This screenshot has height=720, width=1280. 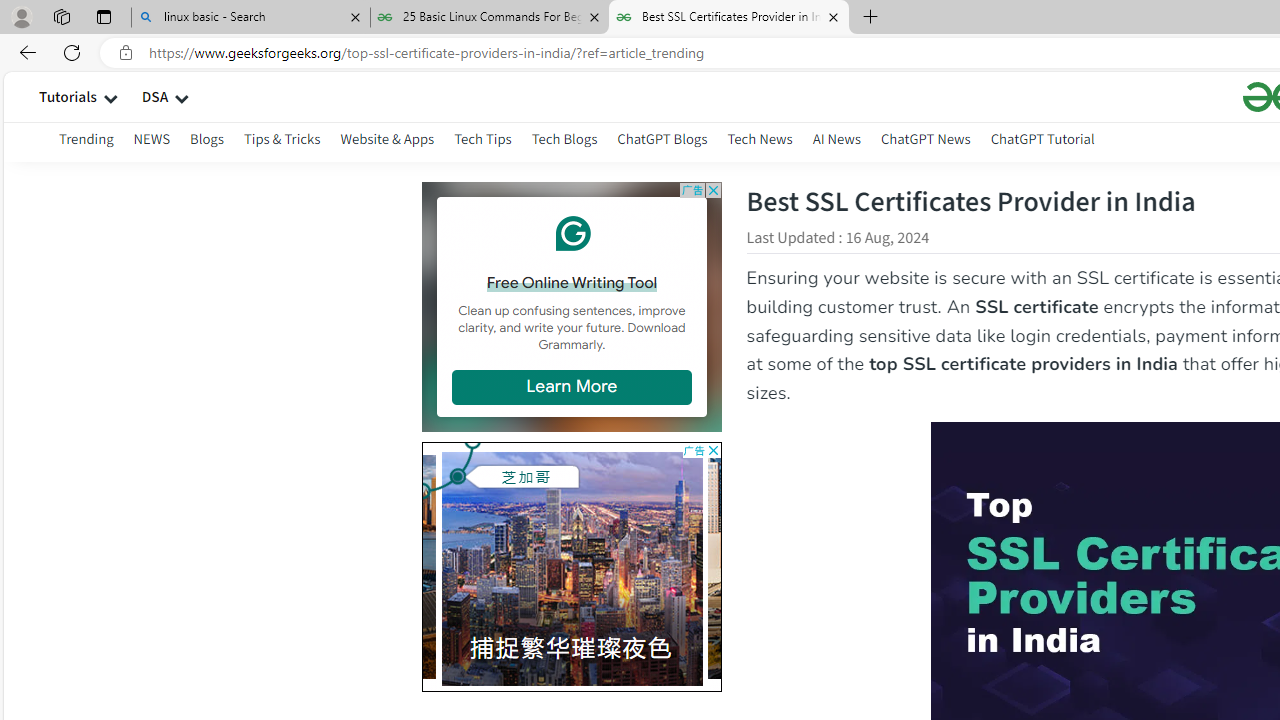 What do you see at coordinates (282, 138) in the screenshot?
I see `Tips & Tricks` at bounding box center [282, 138].